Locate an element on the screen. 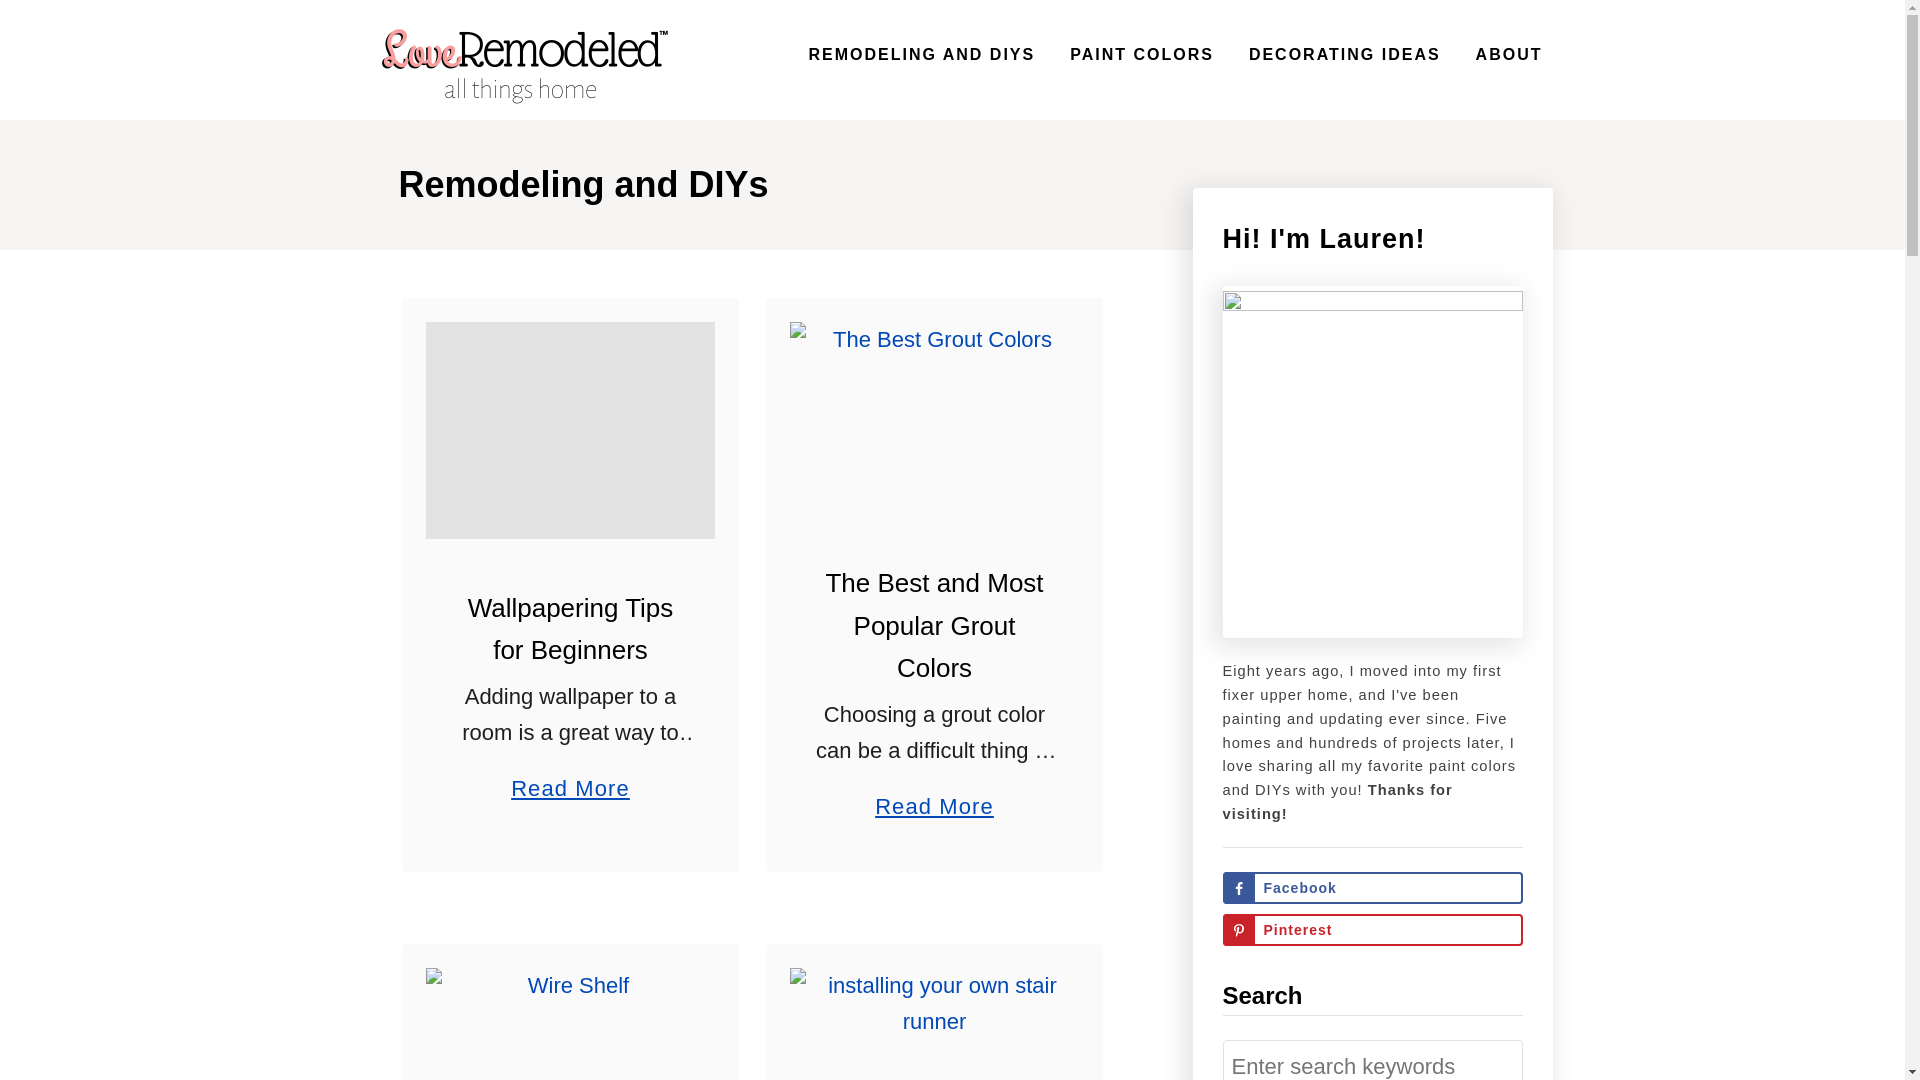  REMODELING AND DIYS is located at coordinates (1344, 54).